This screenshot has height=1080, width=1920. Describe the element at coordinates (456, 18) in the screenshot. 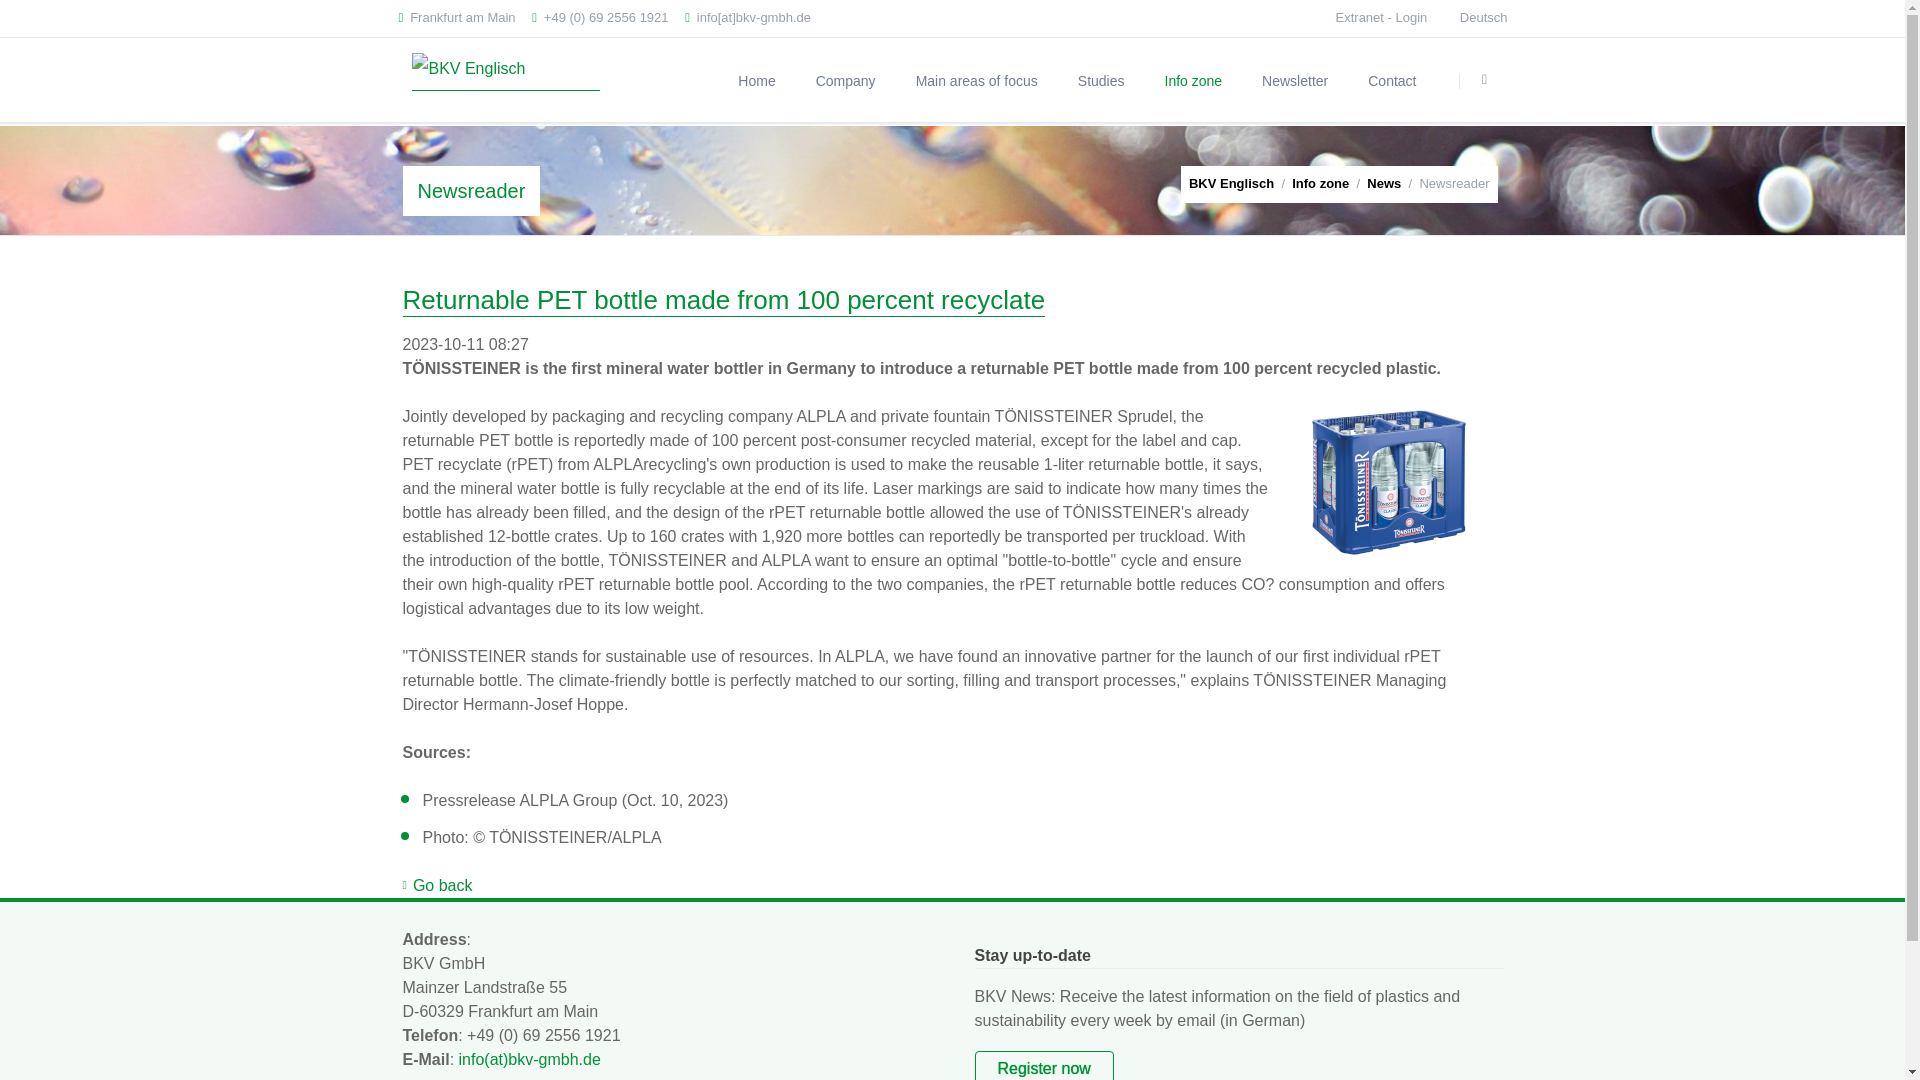

I see `Frankfurt am Main` at that location.